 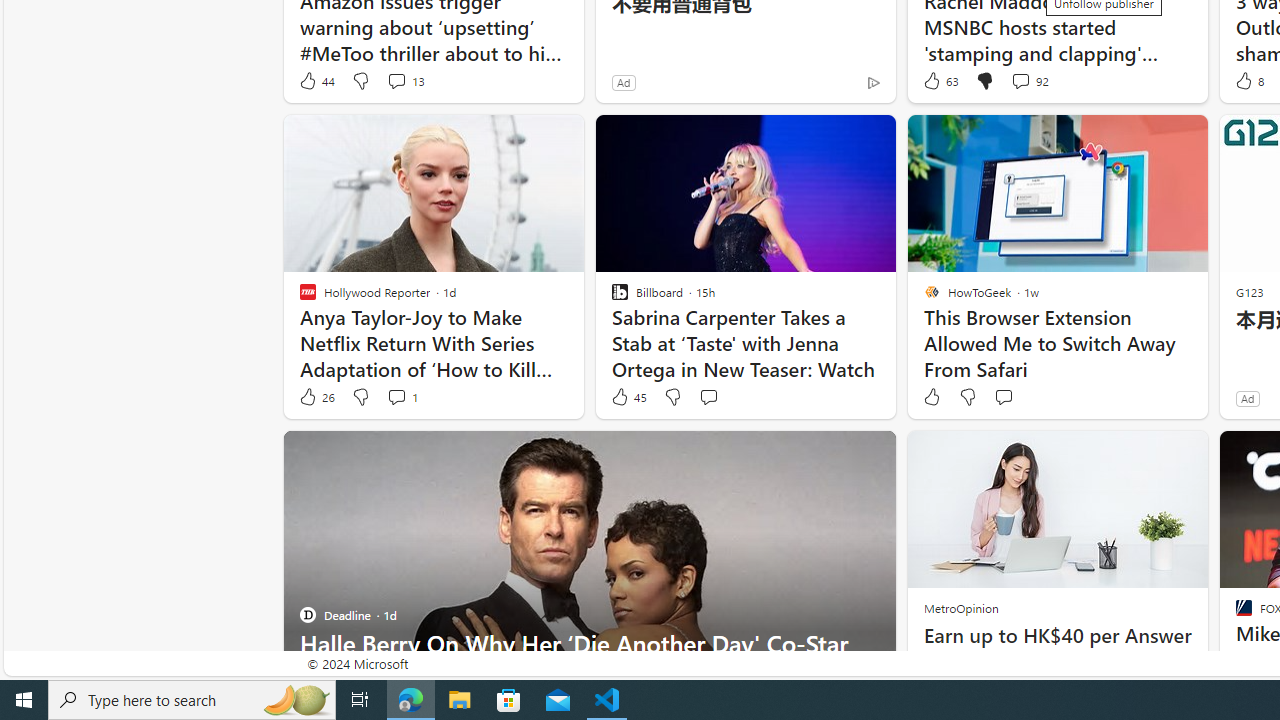 I want to click on View comments 1 Comment, so click(x=402, y=397).